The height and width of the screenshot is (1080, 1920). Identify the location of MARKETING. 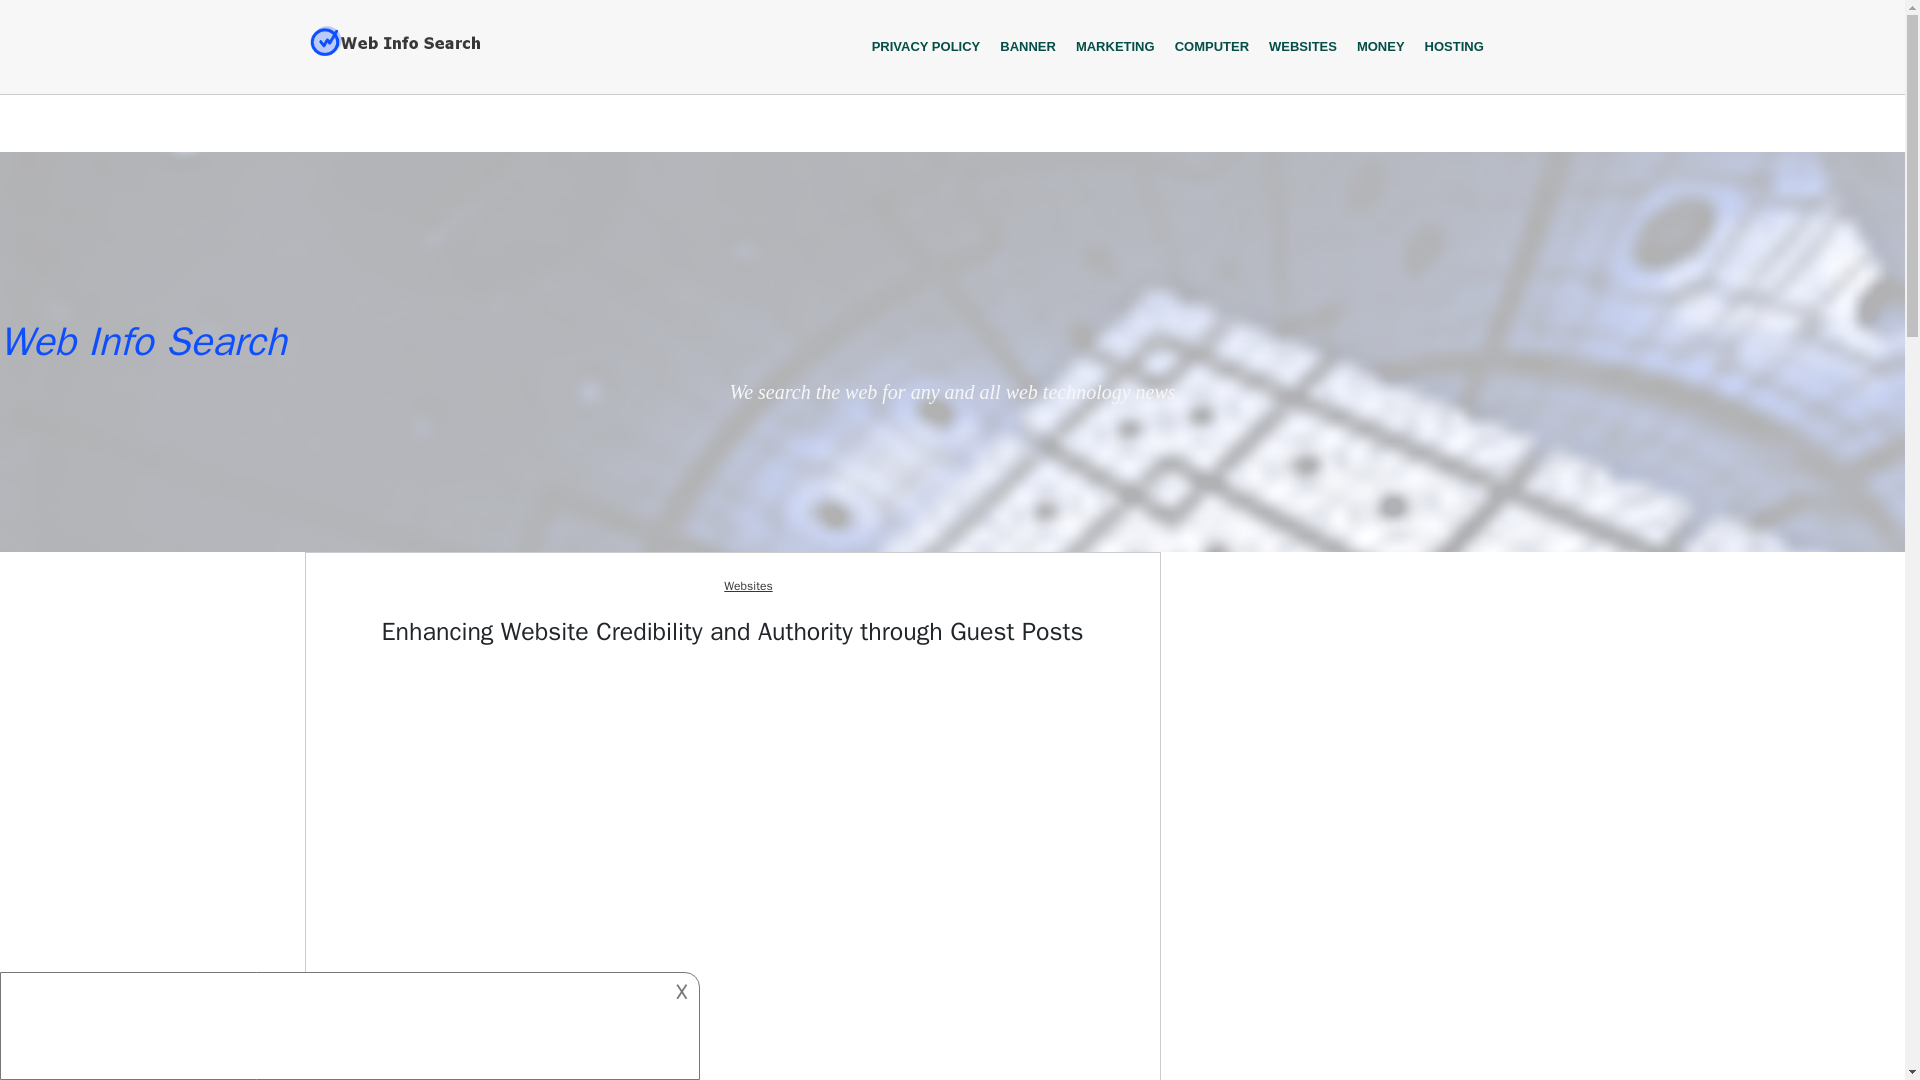
(1115, 46).